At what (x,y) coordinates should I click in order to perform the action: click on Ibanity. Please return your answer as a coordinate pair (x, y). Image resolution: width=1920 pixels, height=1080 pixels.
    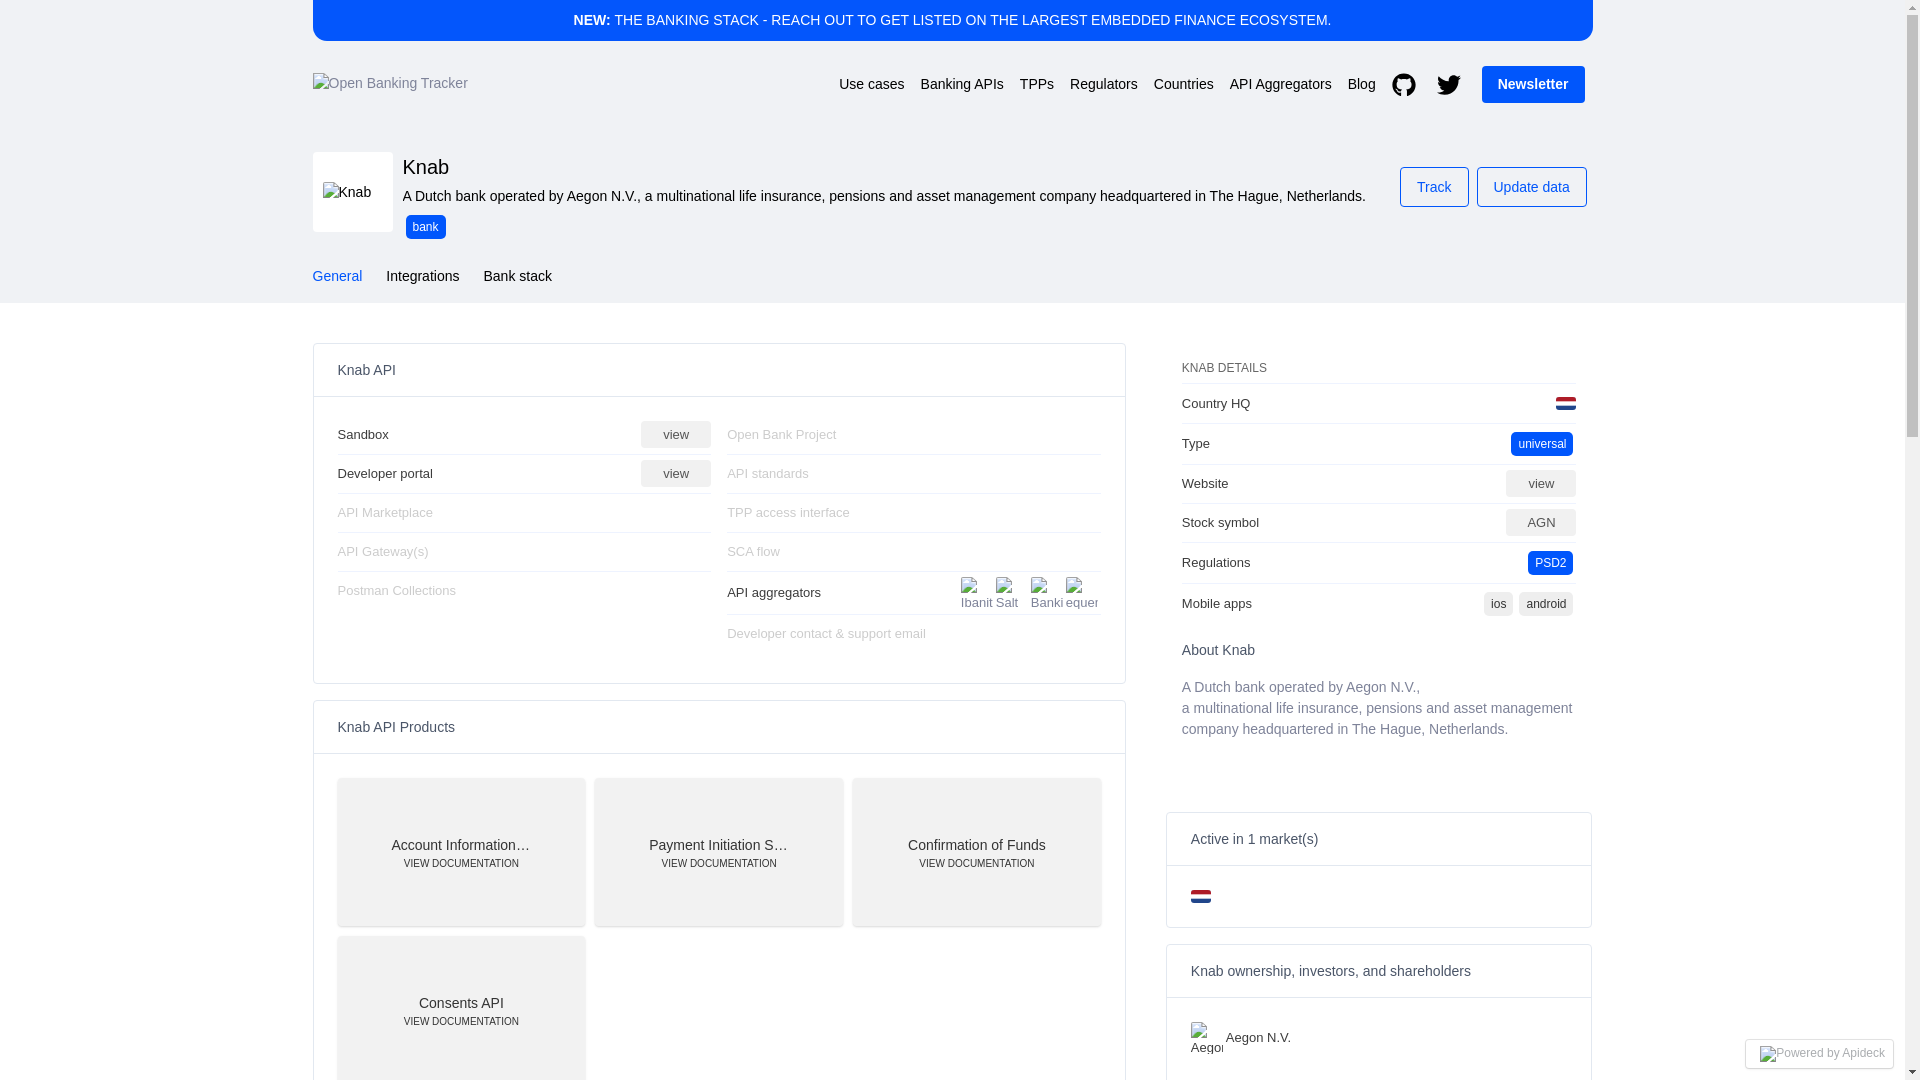
    Looking at the image, I should click on (976, 592).